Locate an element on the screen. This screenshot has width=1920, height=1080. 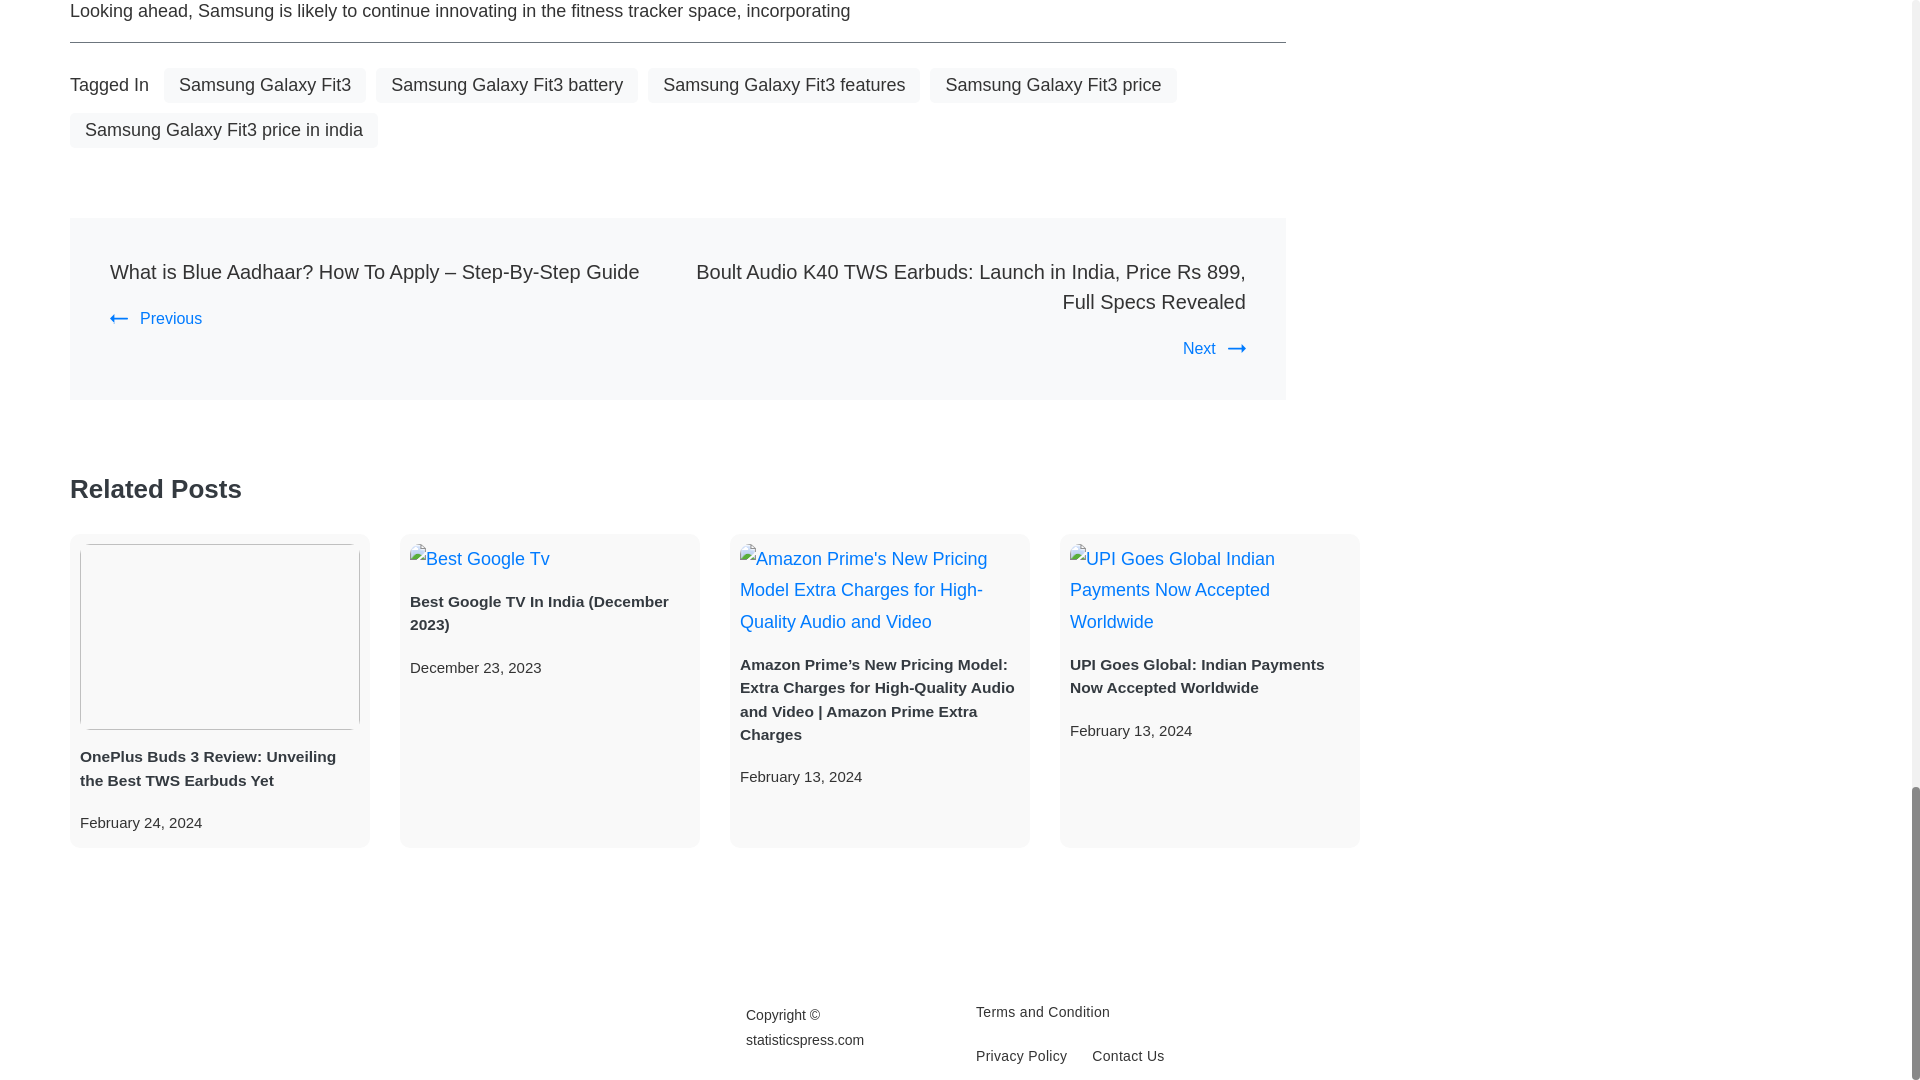
Samsung Galaxy Fit3 battery is located at coordinates (506, 85).